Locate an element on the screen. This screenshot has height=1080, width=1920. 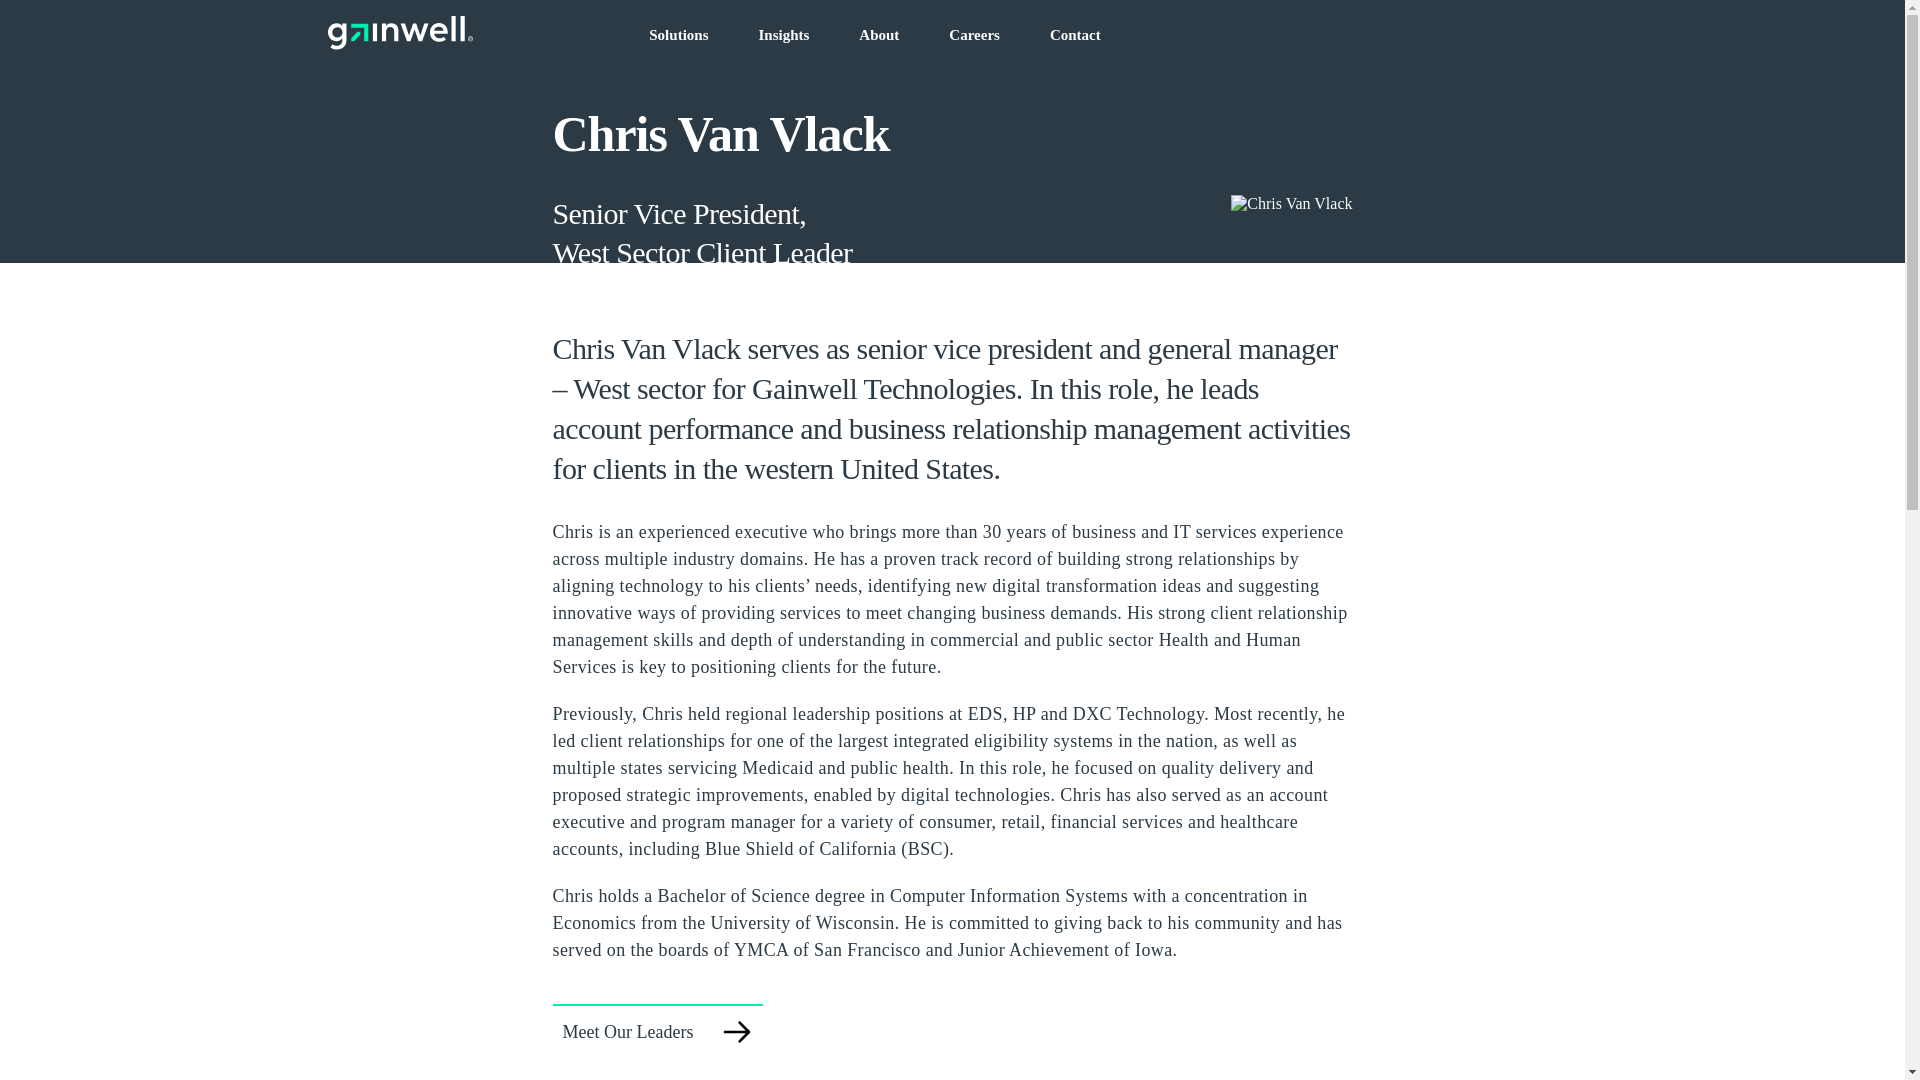
Solutions is located at coordinates (678, 35).